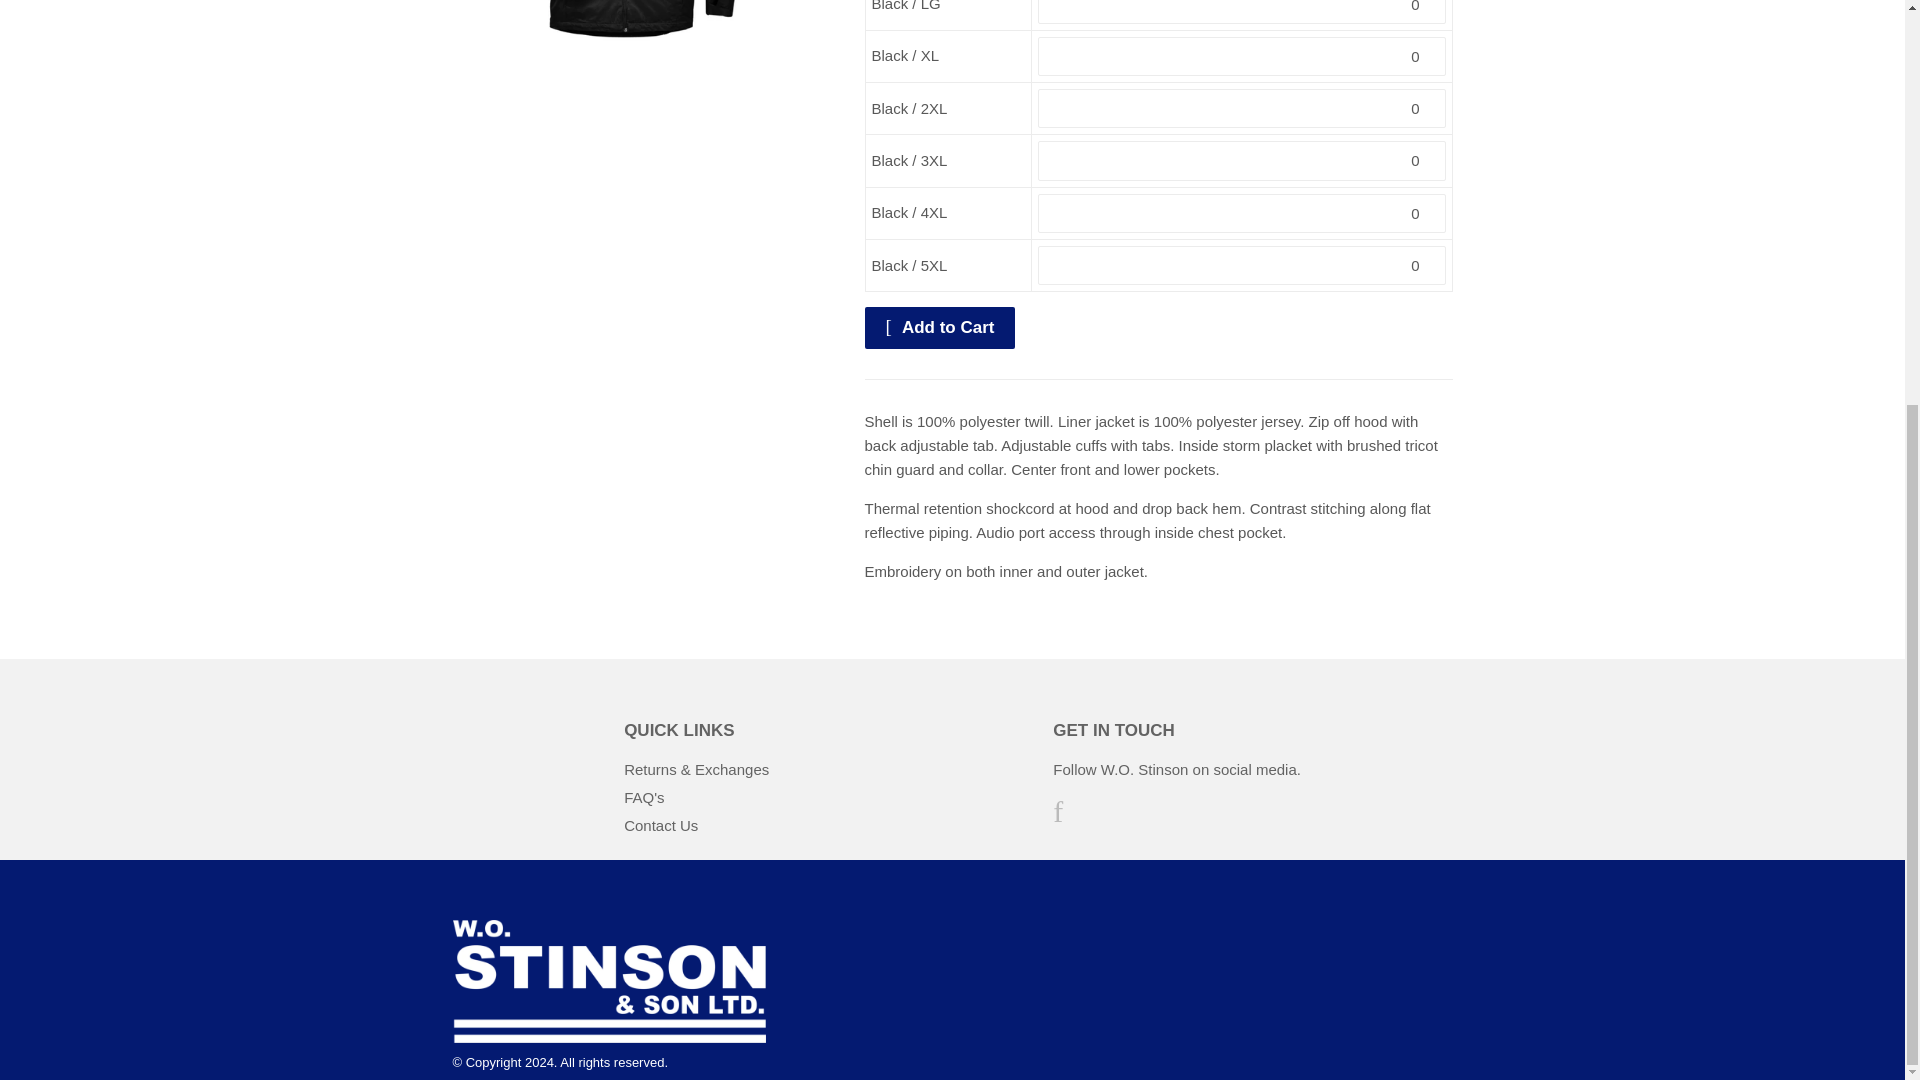  What do you see at coordinates (644, 797) in the screenshot?
I see `FAQ's` at bounding box center [644, 797].